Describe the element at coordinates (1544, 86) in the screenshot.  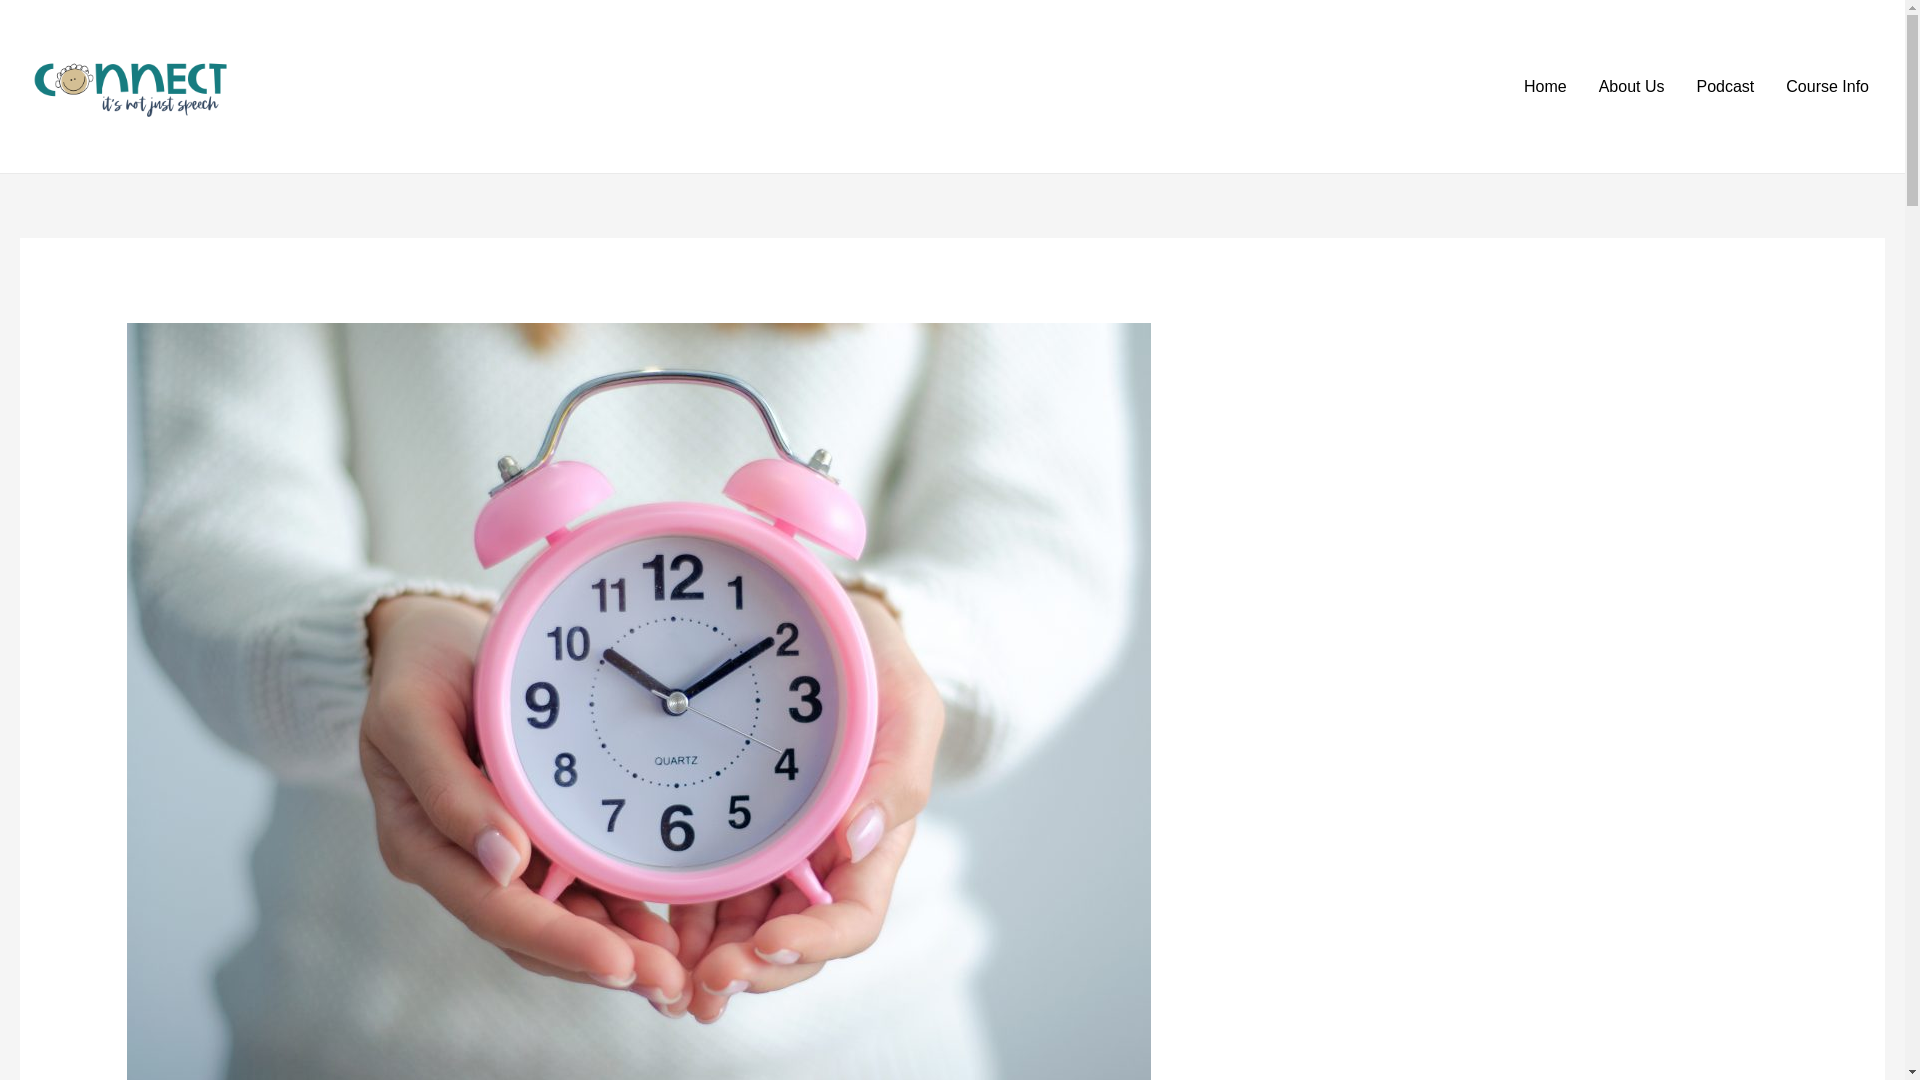
I see `Home` at that location.